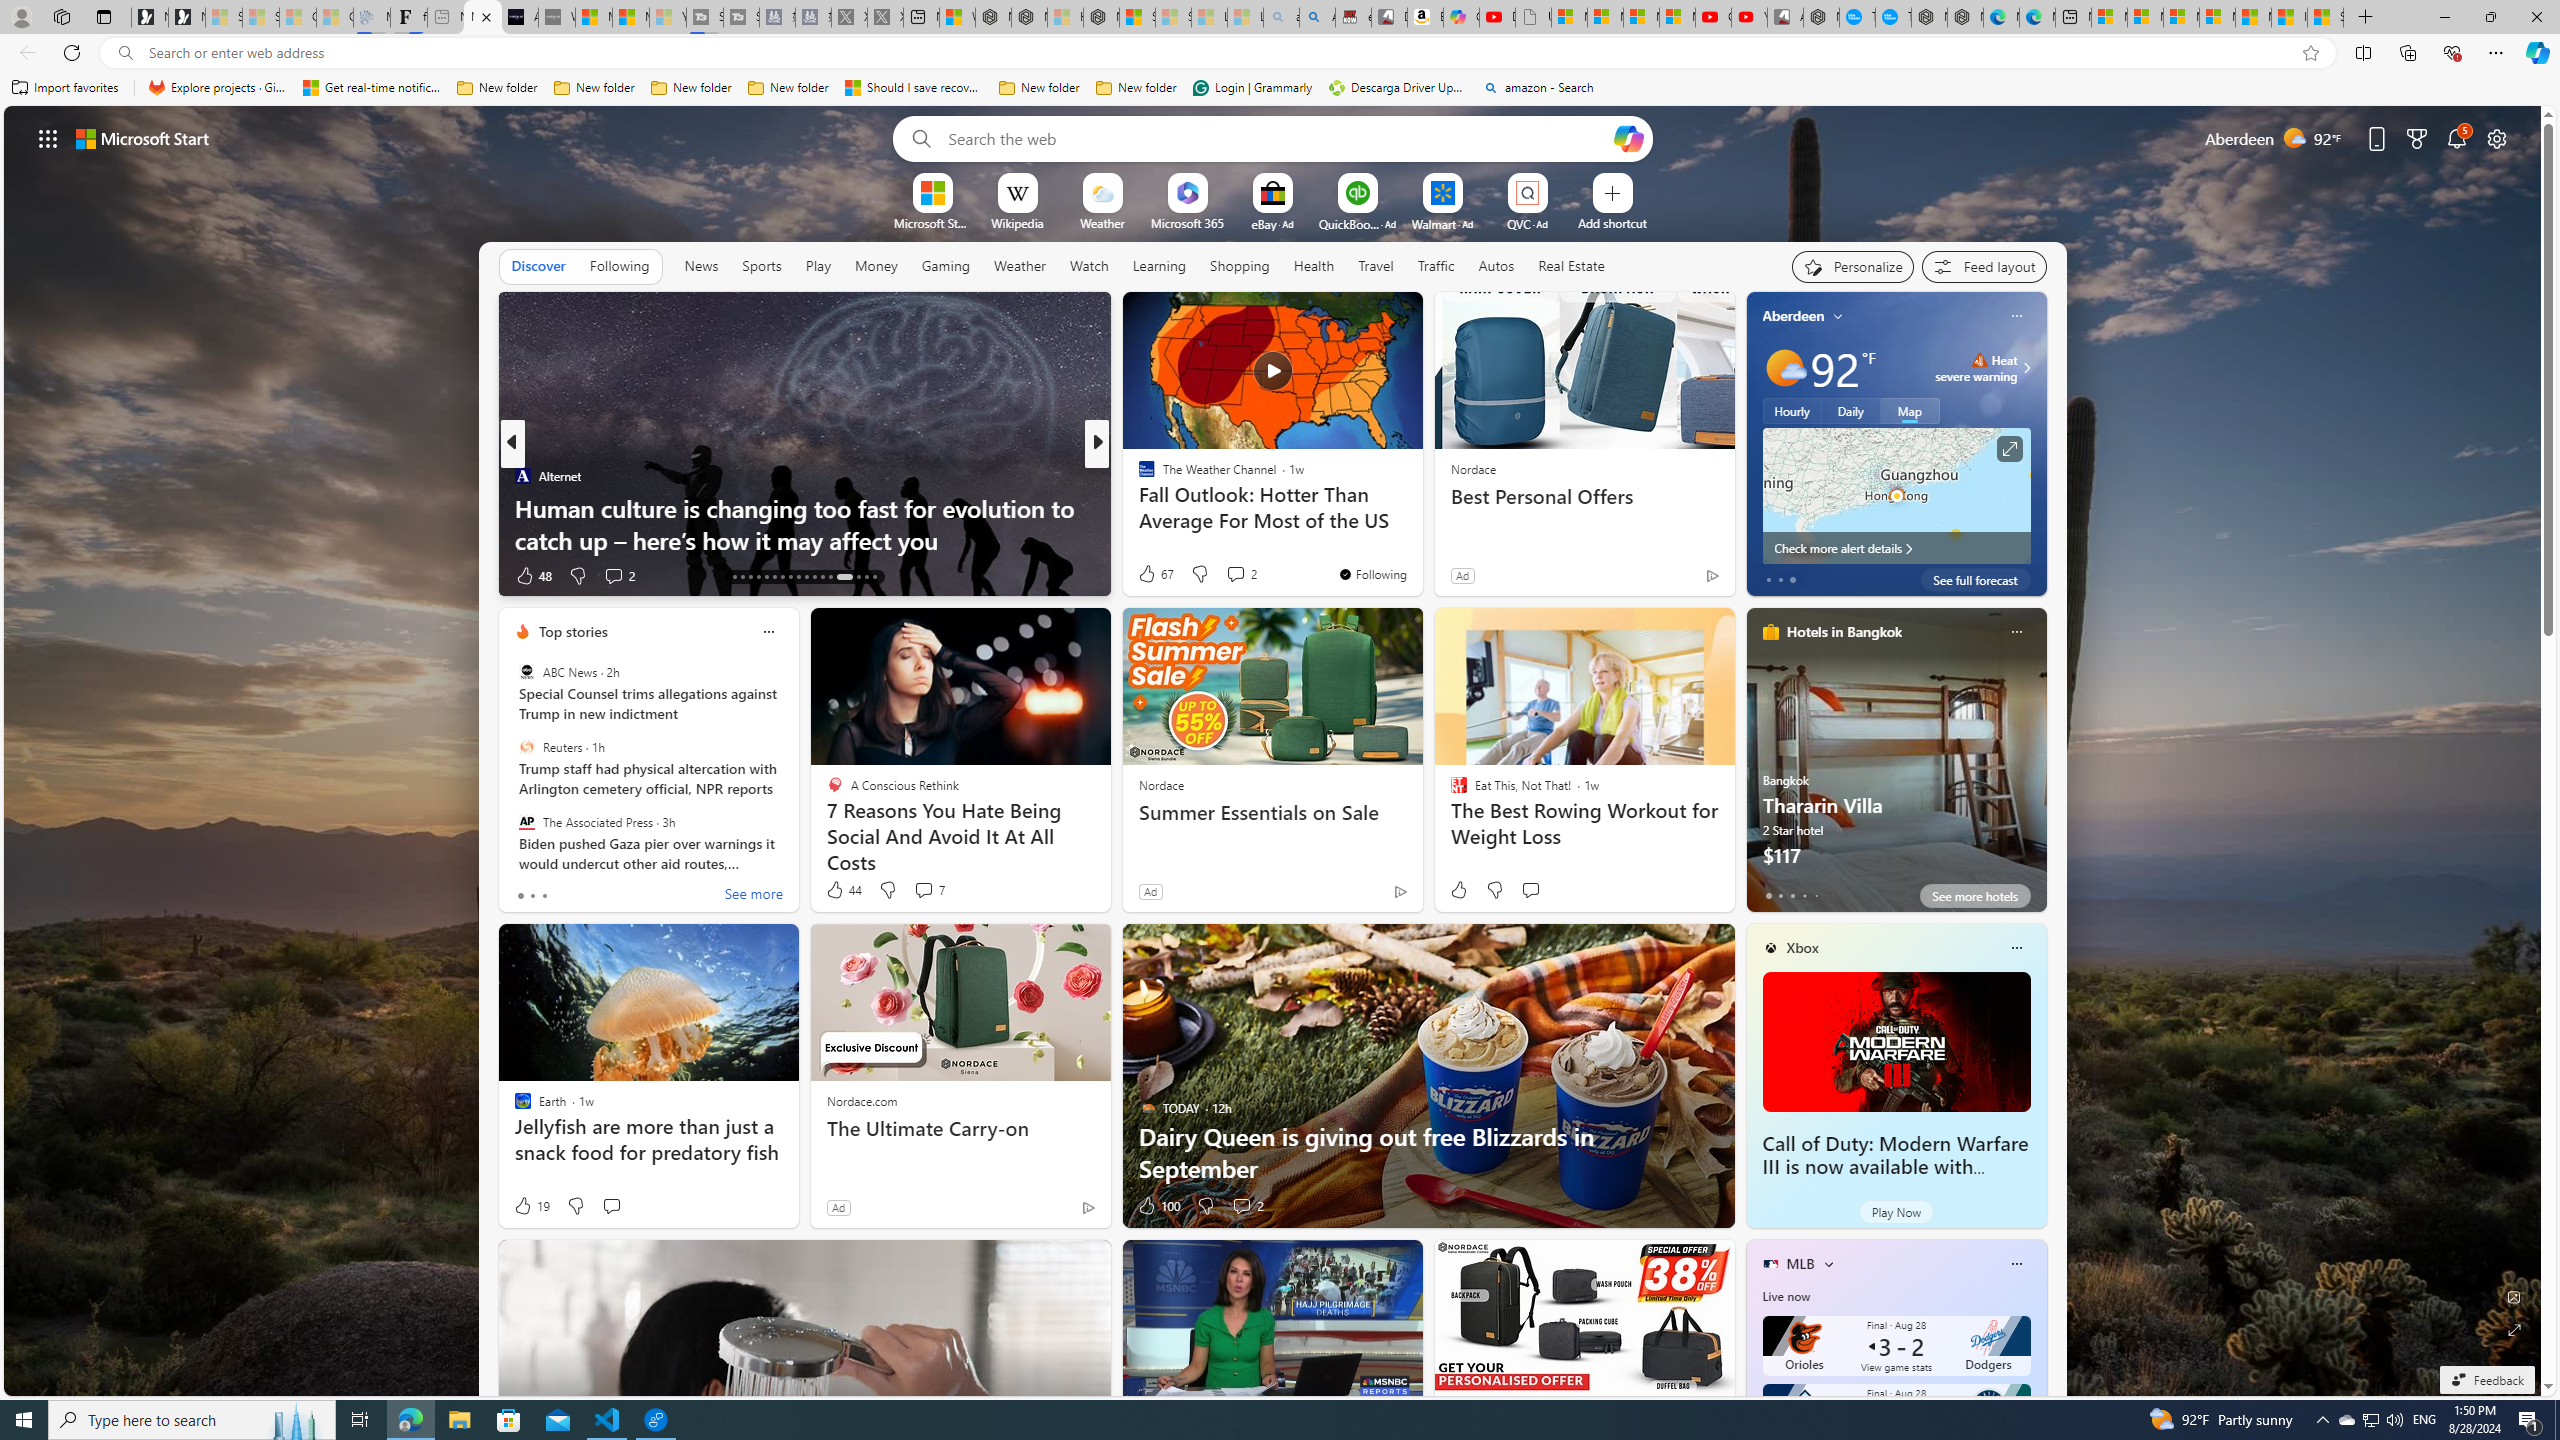  What do you see at coordinates (946, 266) in the screenshot?
I see `Gaming` at bounding box center [946, 266].